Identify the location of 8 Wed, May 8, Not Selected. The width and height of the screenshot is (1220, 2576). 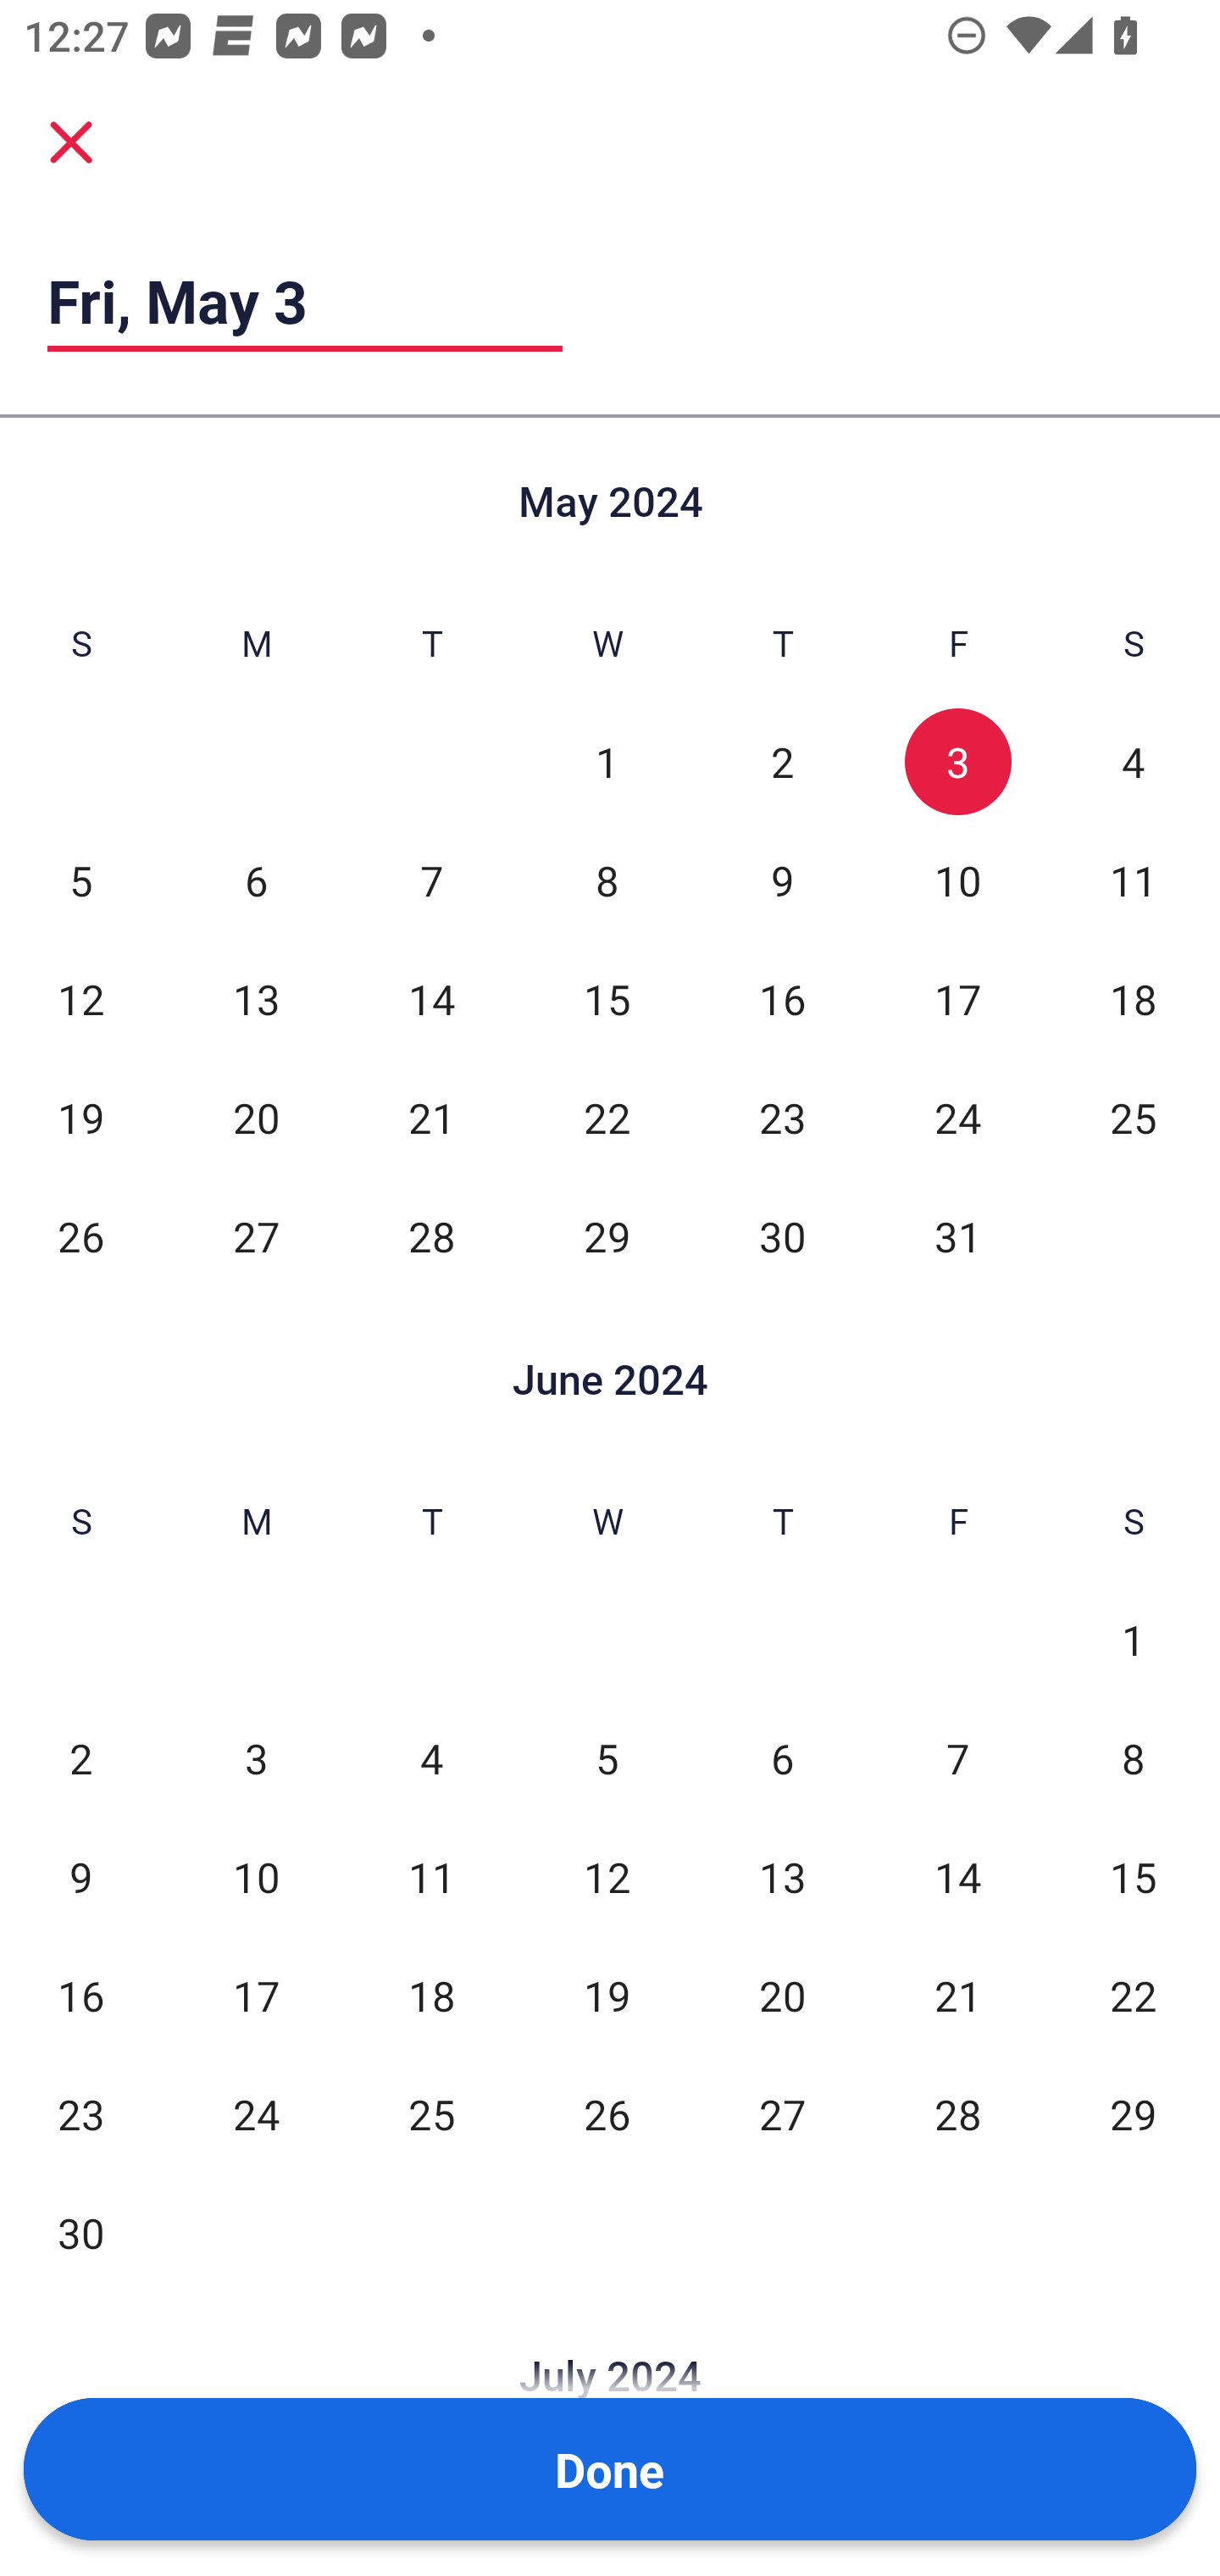
(607, 880).